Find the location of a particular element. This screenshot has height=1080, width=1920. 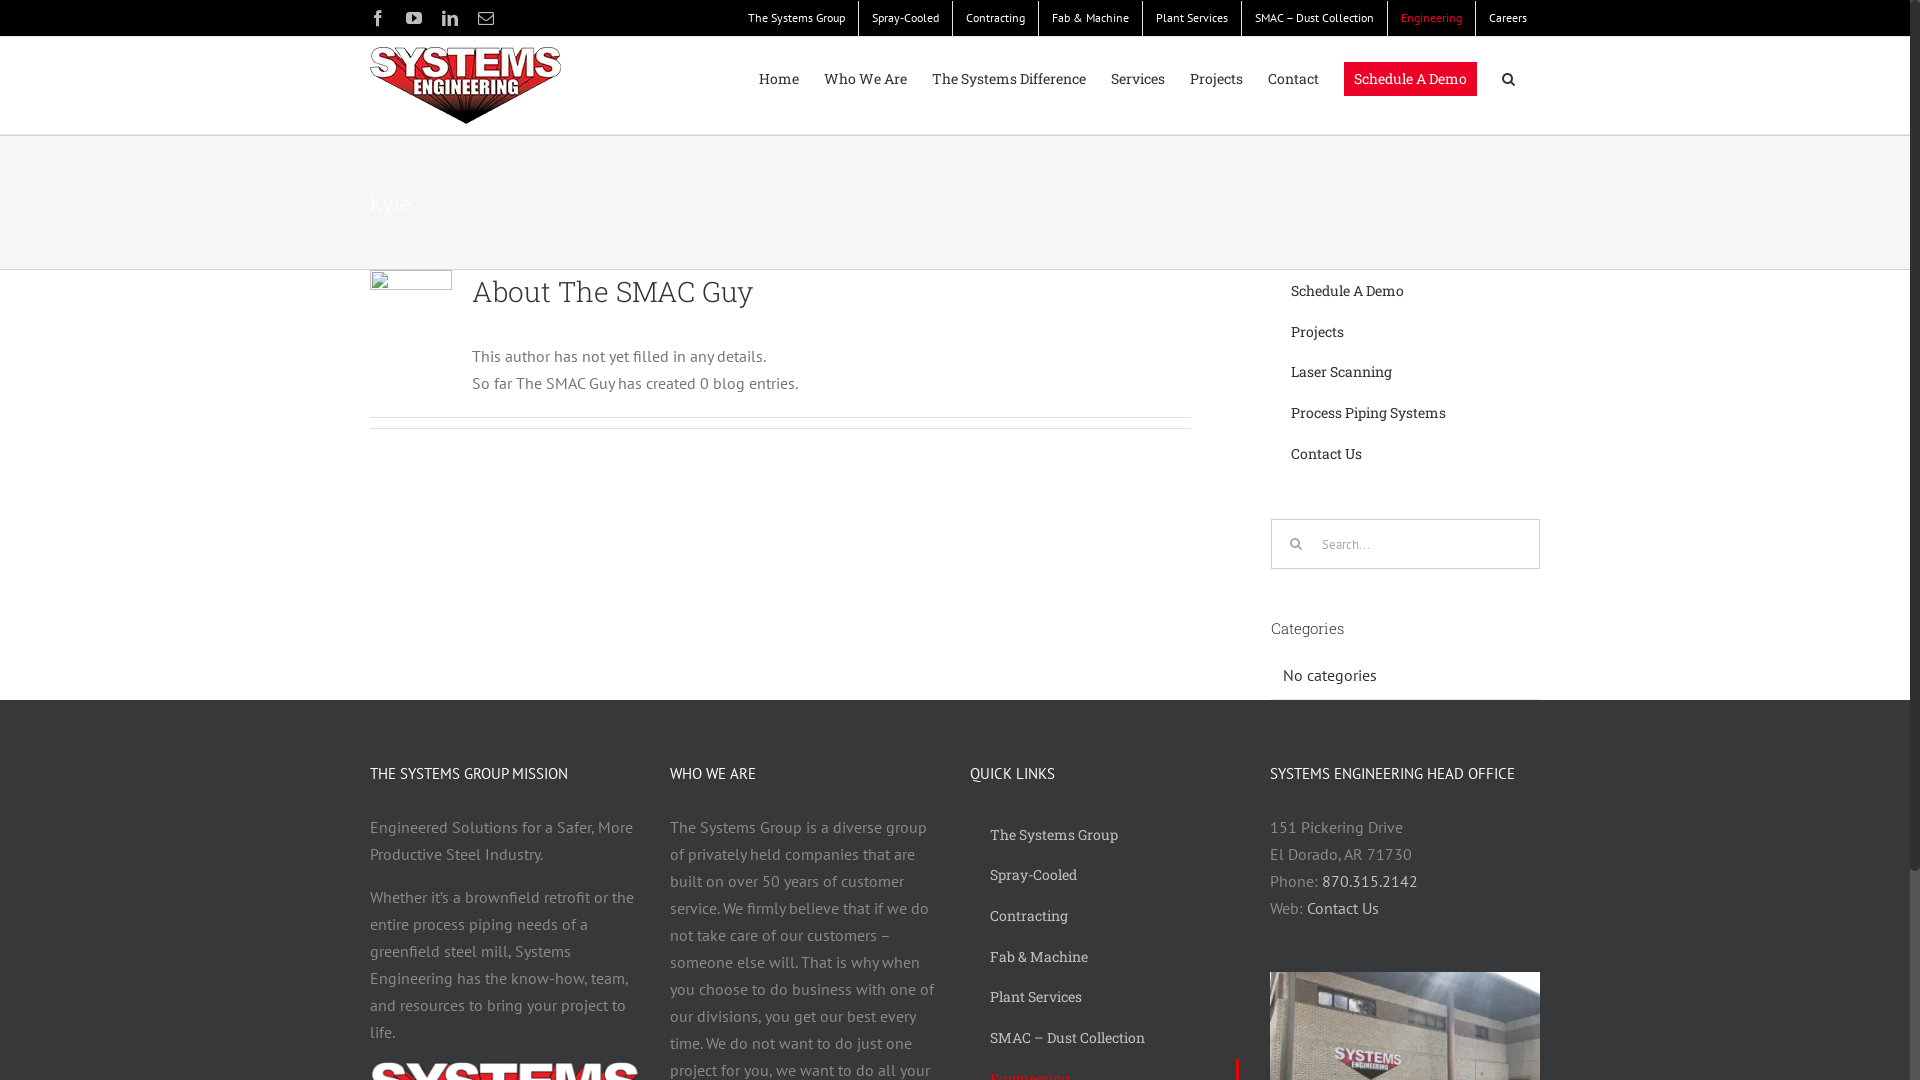

Home is located at coordinates (779, 79).